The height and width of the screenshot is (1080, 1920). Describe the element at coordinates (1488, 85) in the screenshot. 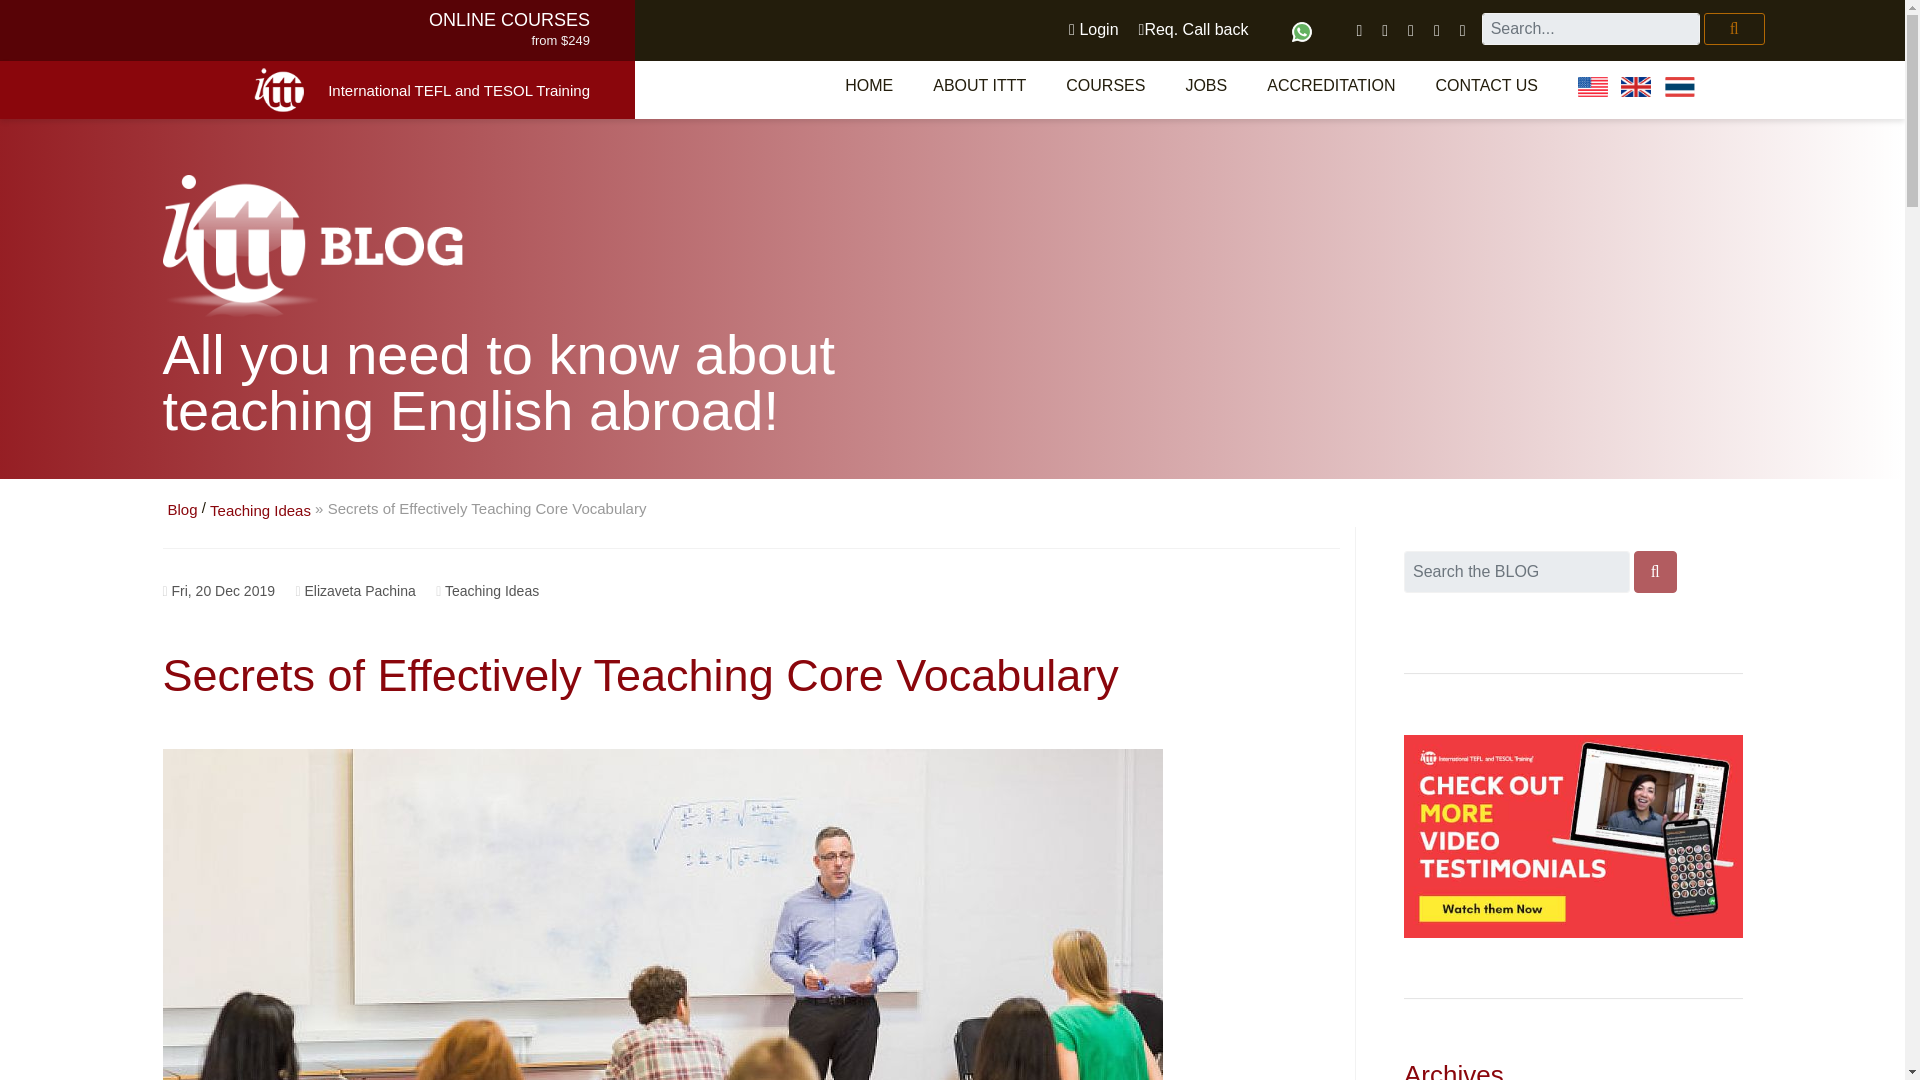

I see `CONTACT US` at that location.